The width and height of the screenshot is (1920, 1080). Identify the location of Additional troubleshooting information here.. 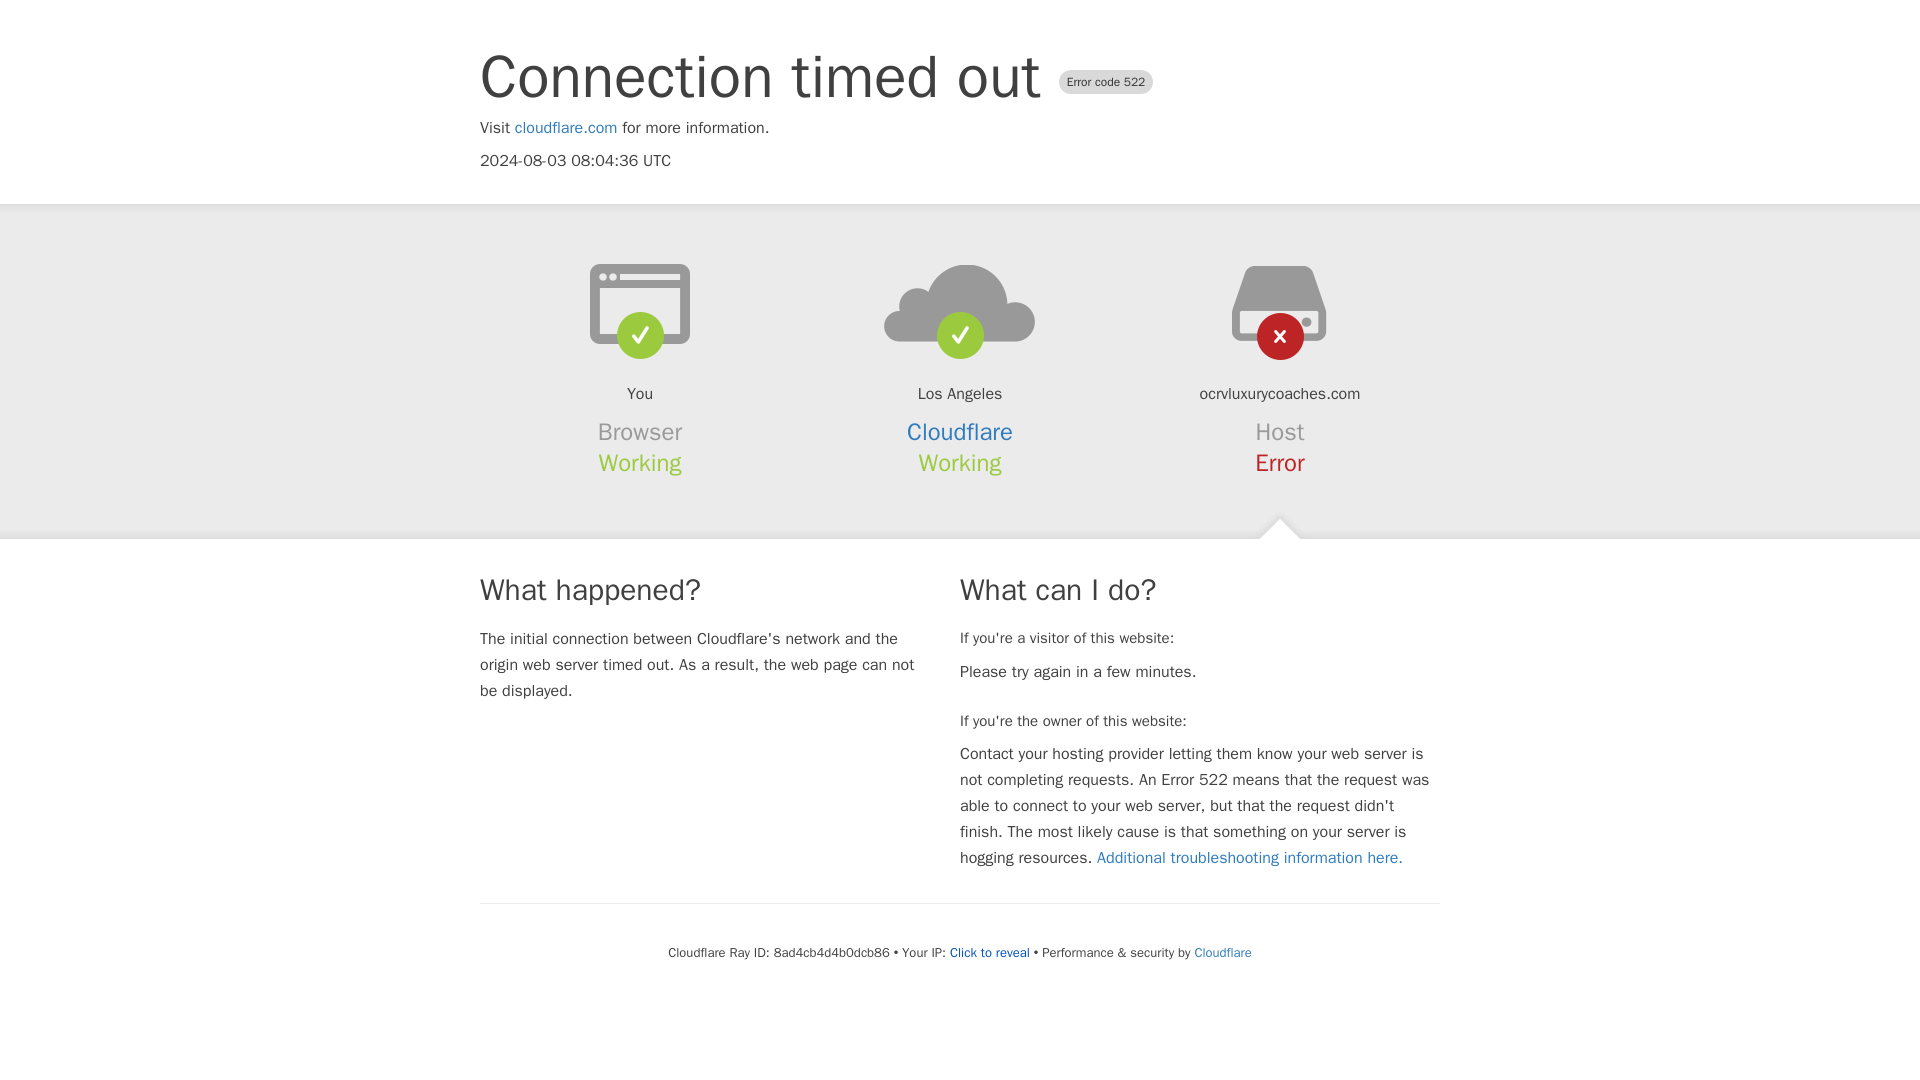
(1250, 858).